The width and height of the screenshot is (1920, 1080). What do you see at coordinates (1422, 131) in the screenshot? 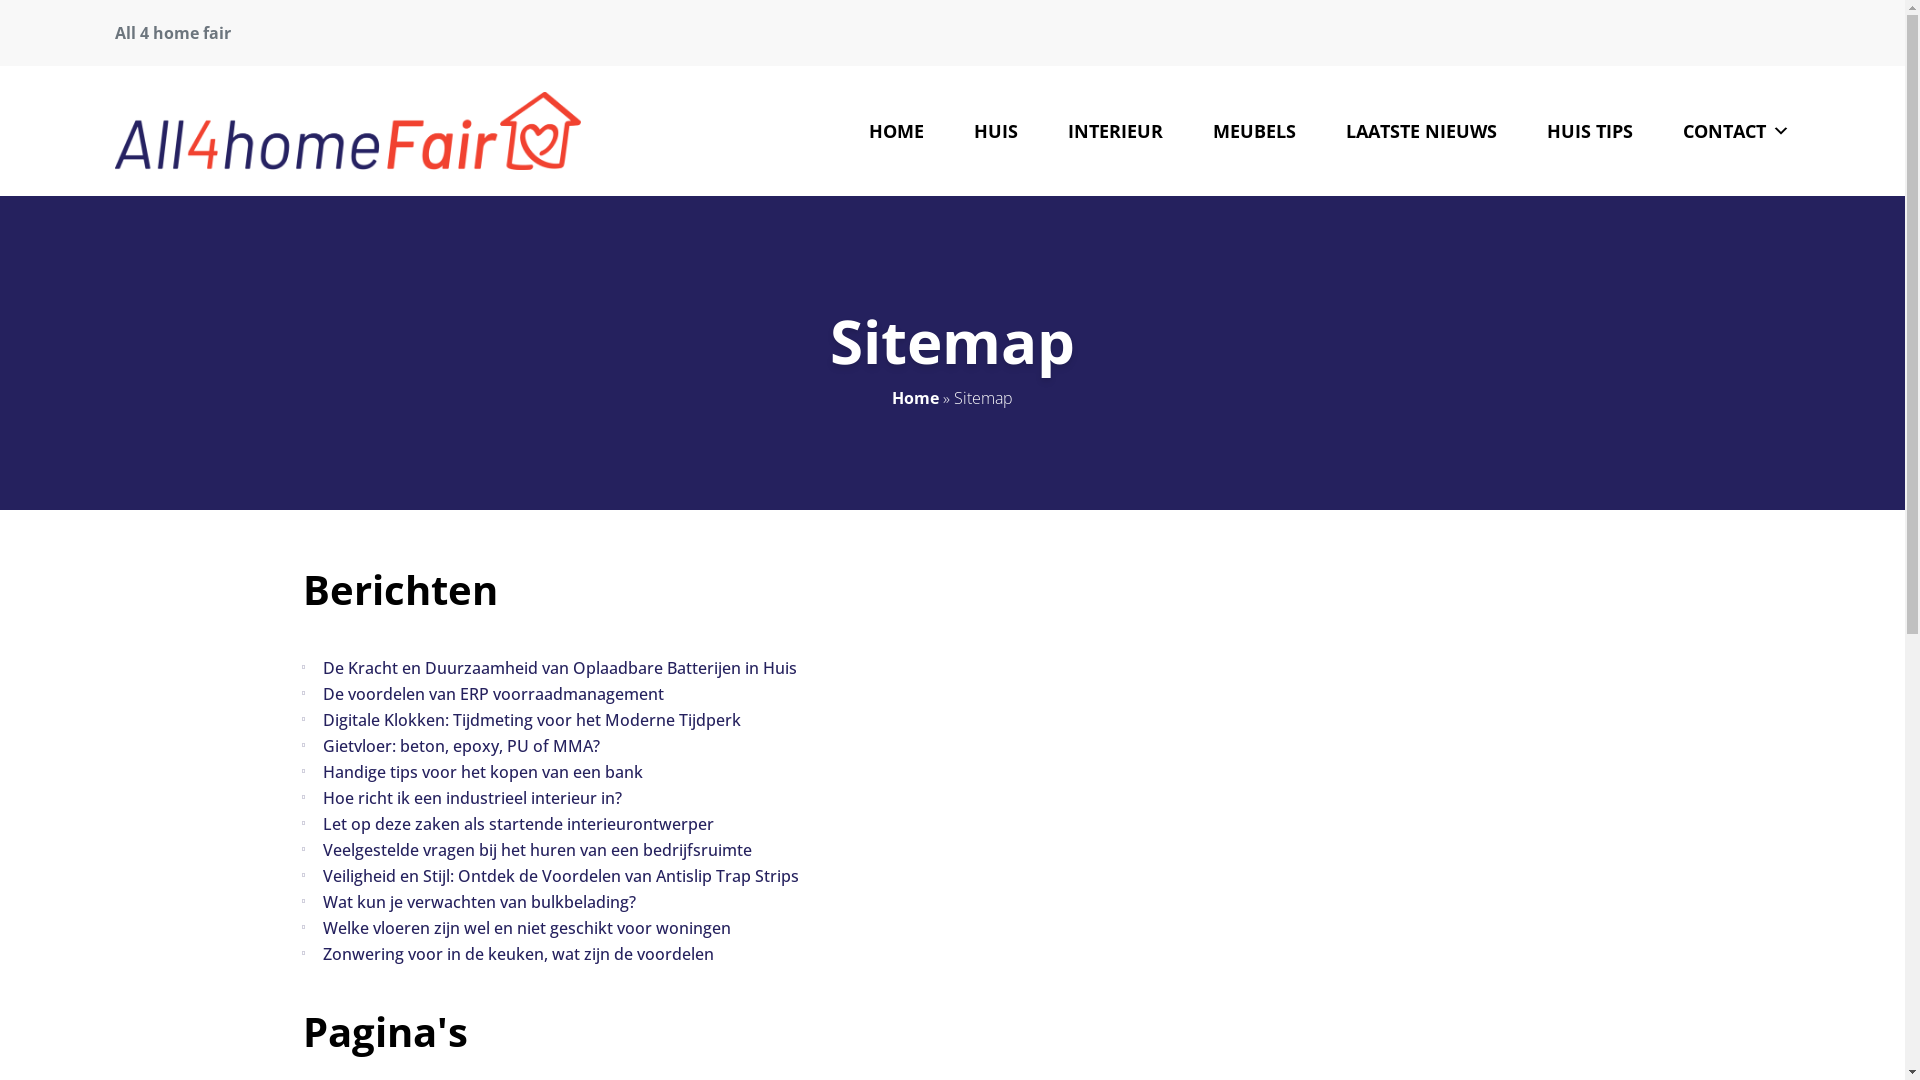
I see `LAATSTE NIEUWS` at bounding box center [1422, 131].